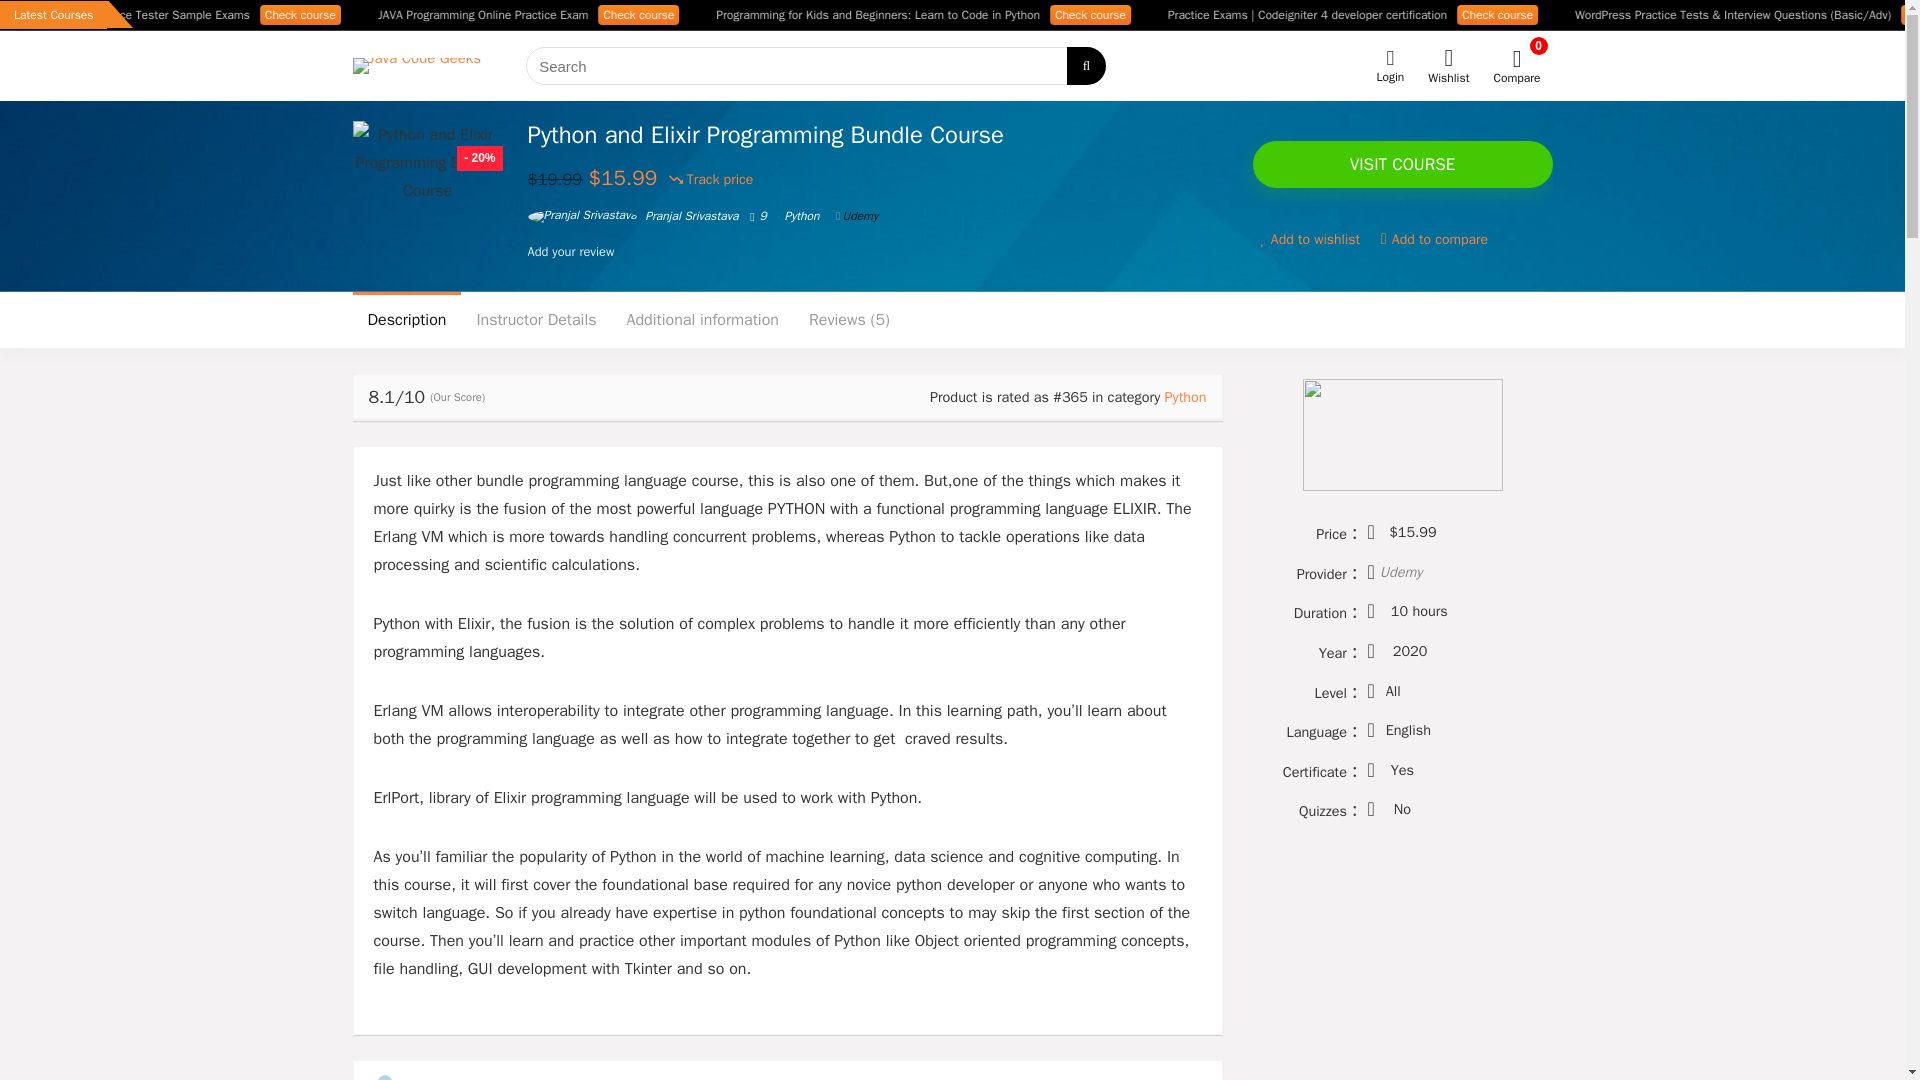 The width and height of the screenshot is (1920, 1080). What do you see at coordinates (1236, 14) in the screenshot?
I see `Check course` at bounding box center [1236, 14].